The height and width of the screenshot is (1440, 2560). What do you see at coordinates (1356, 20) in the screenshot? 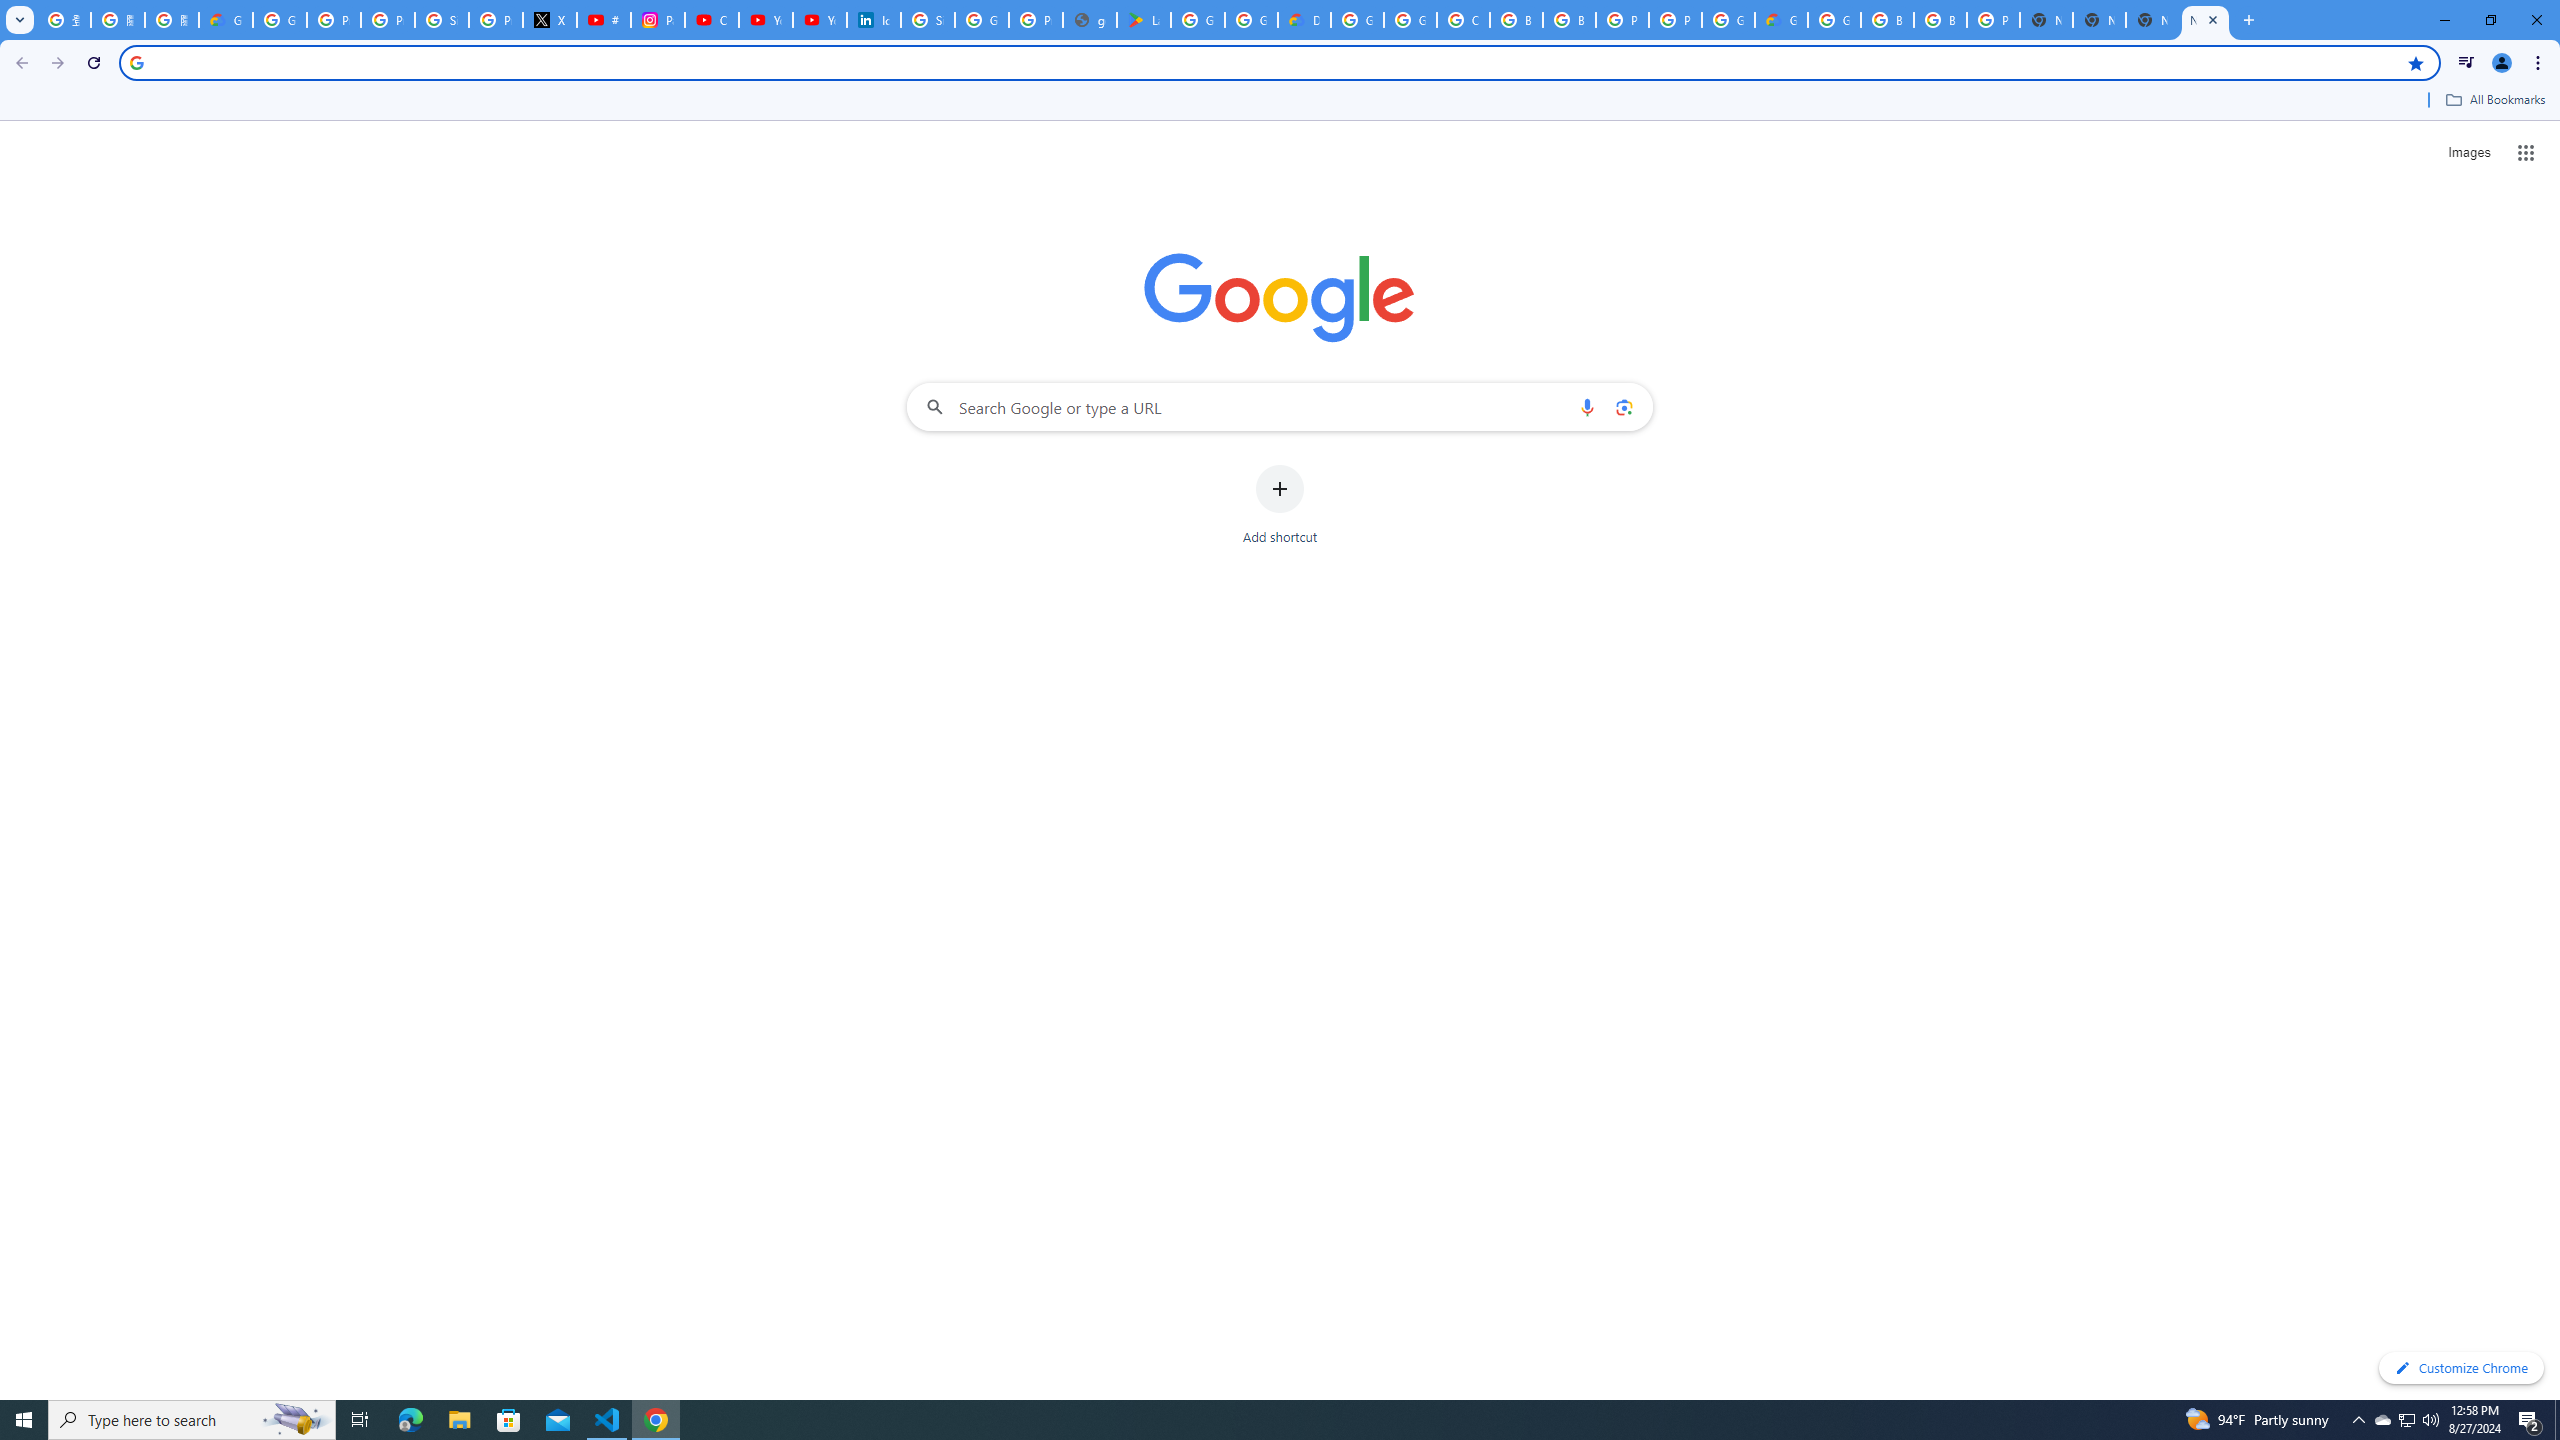
I see `Google Cloud Platform` at bounding box center [1356, 20].